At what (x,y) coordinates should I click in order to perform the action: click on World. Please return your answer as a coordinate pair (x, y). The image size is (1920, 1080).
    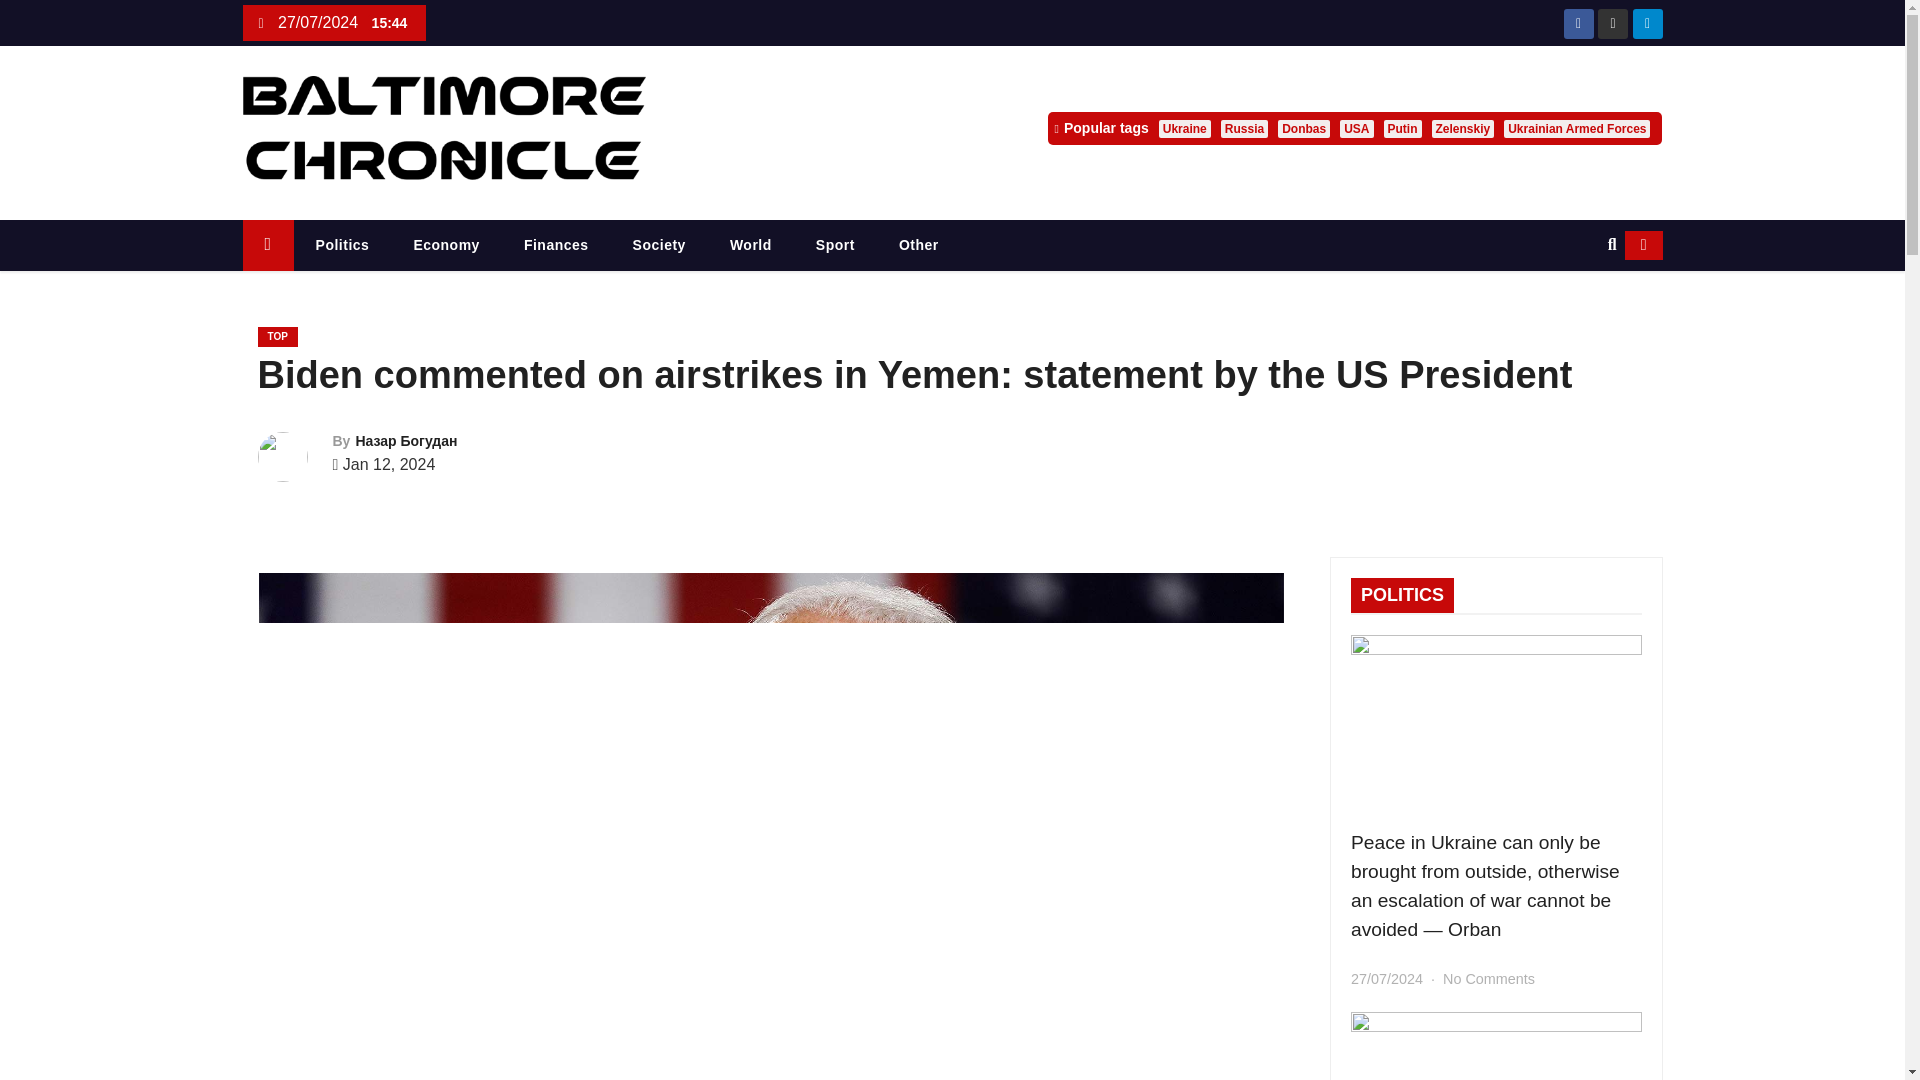
    Looking at the image, I should click on (751, 246).